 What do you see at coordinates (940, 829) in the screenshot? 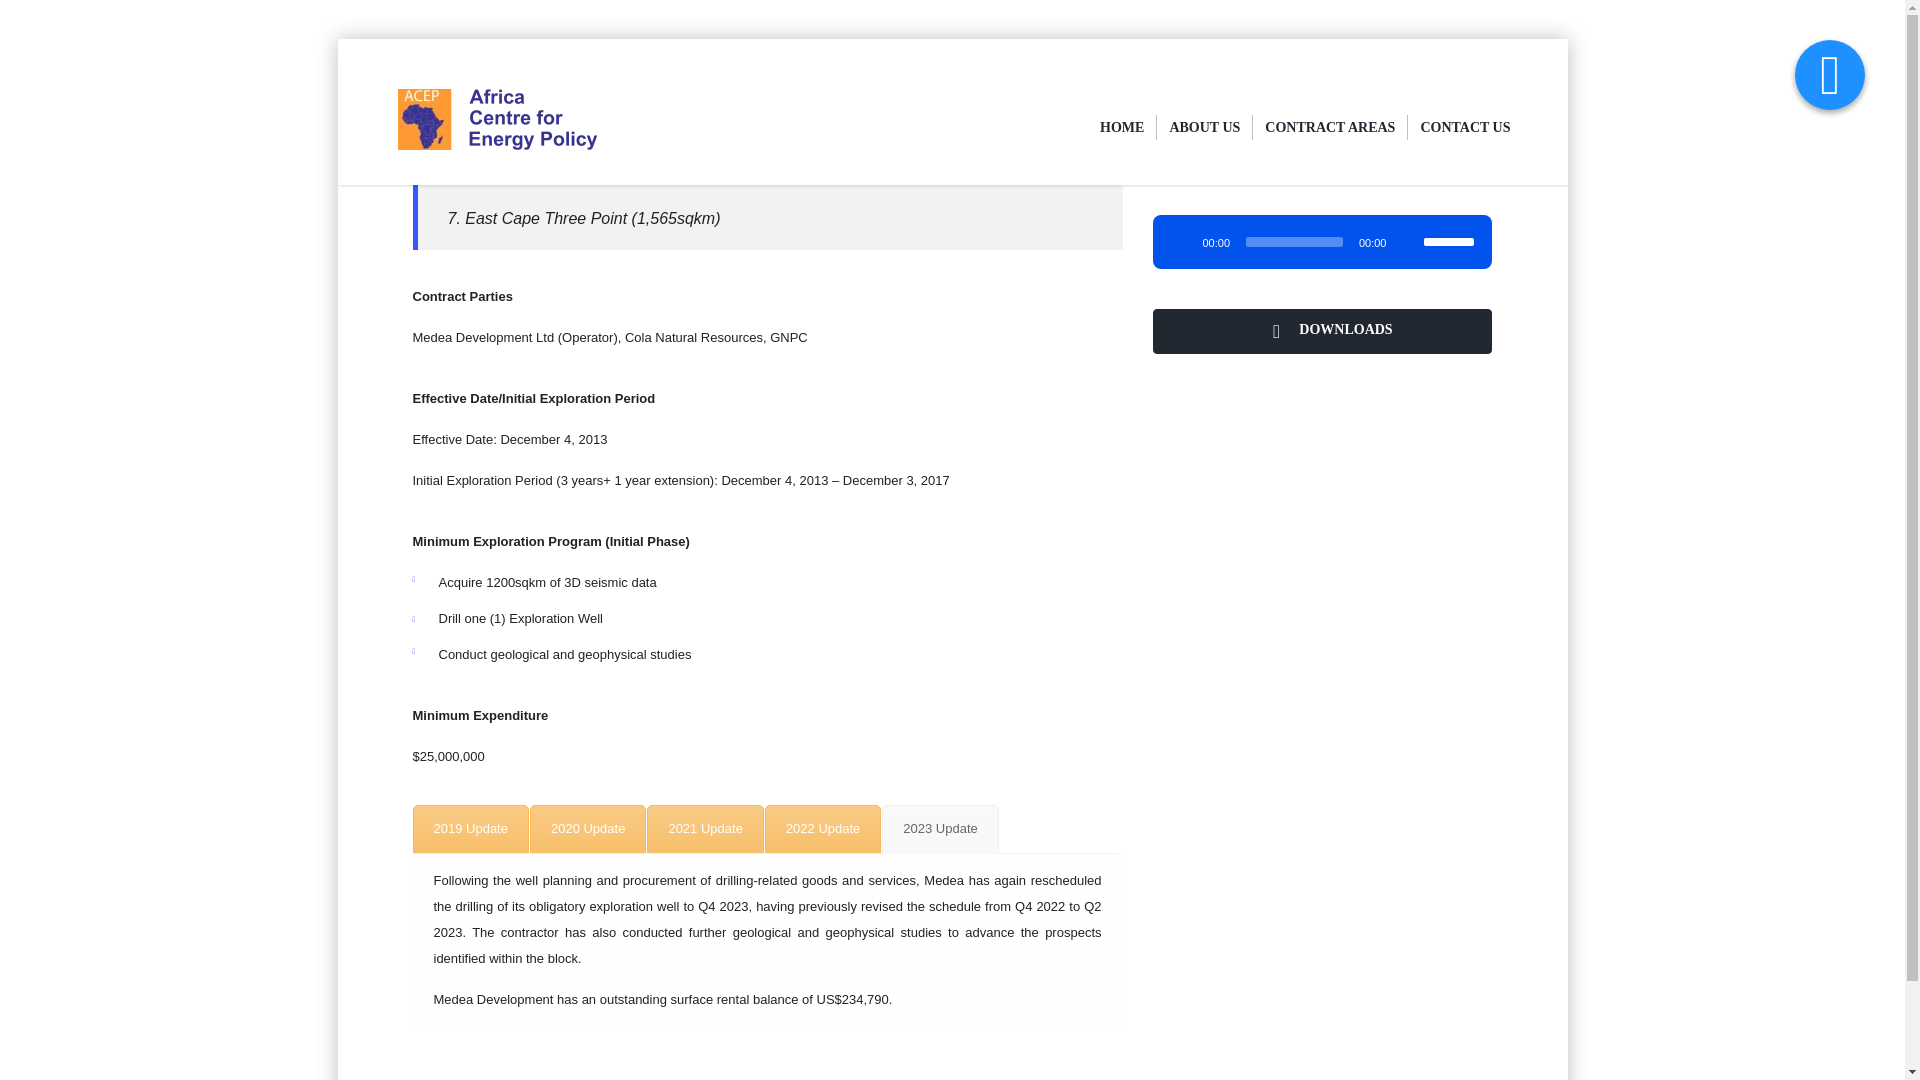
I see `2023 Update` at bounding box center [940, 829].